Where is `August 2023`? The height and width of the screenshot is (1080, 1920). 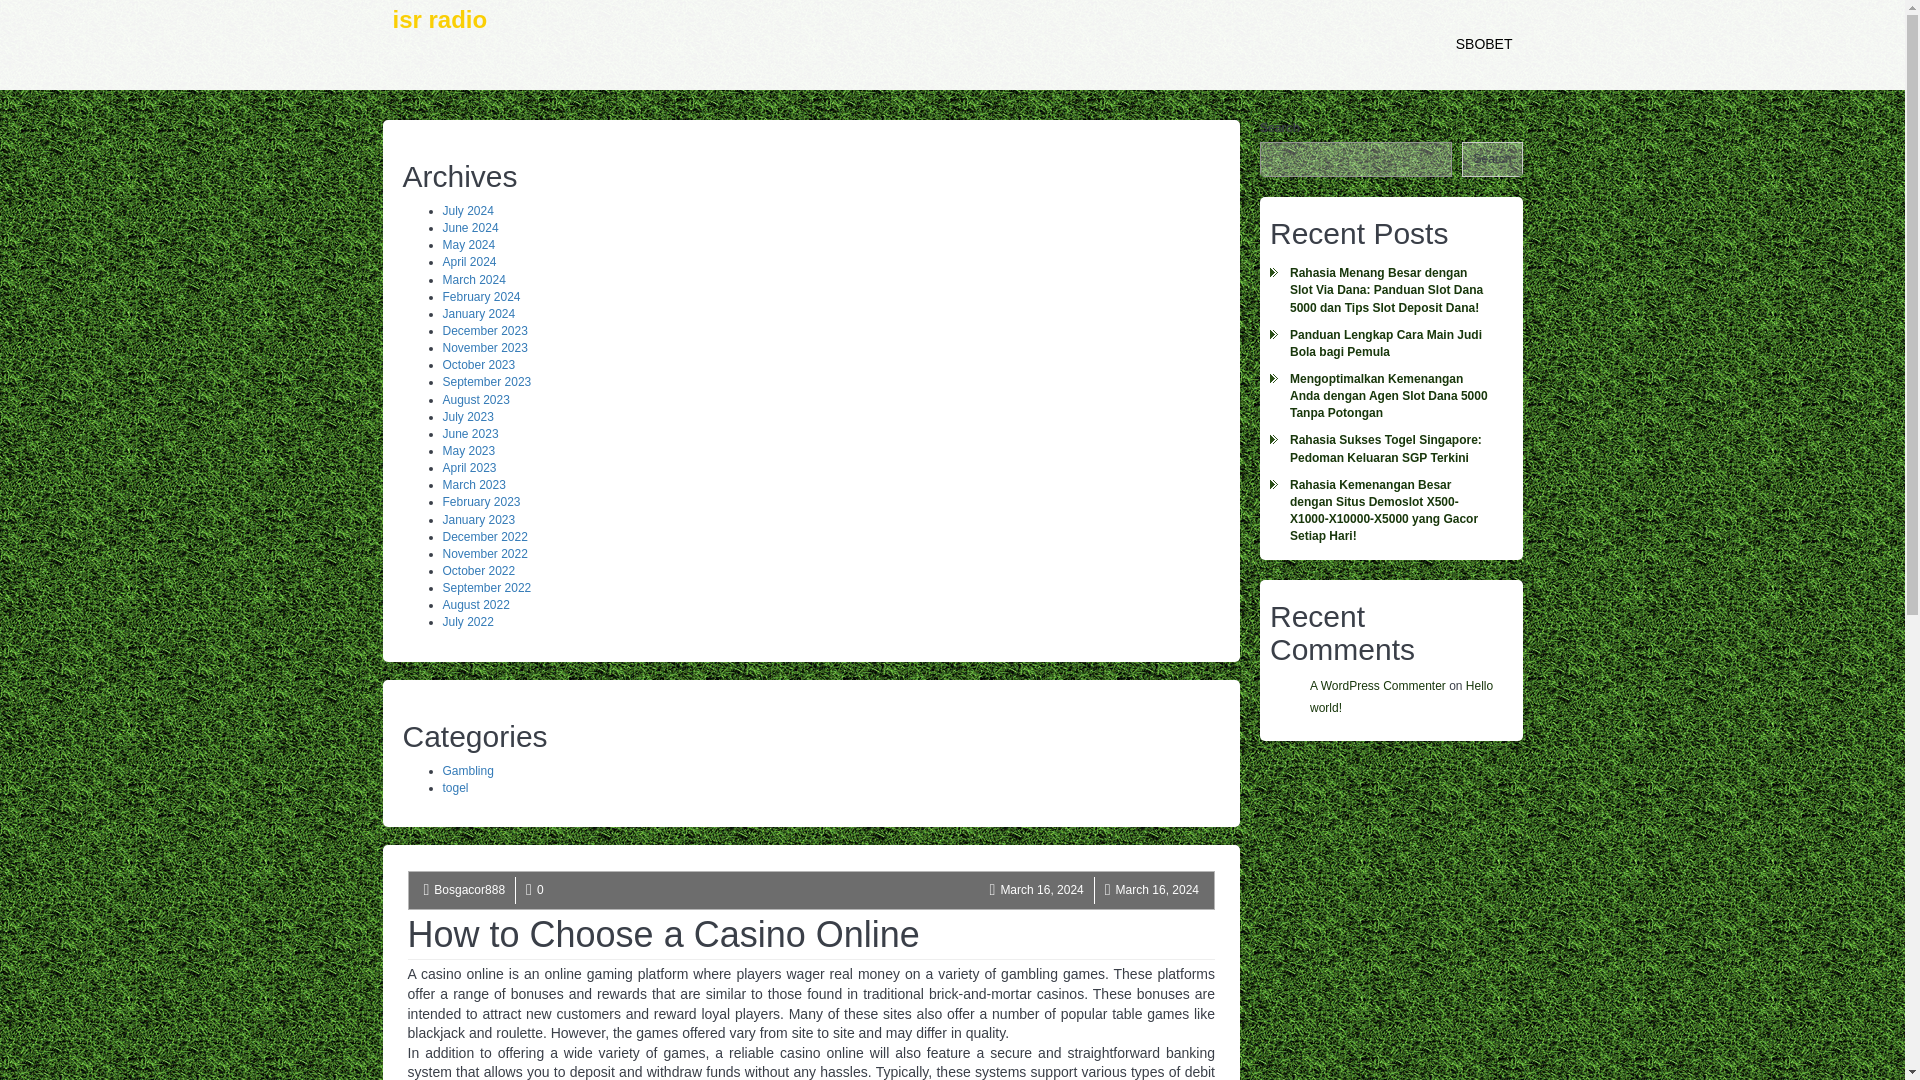 August 2023 is located at coordinates (474, 400).